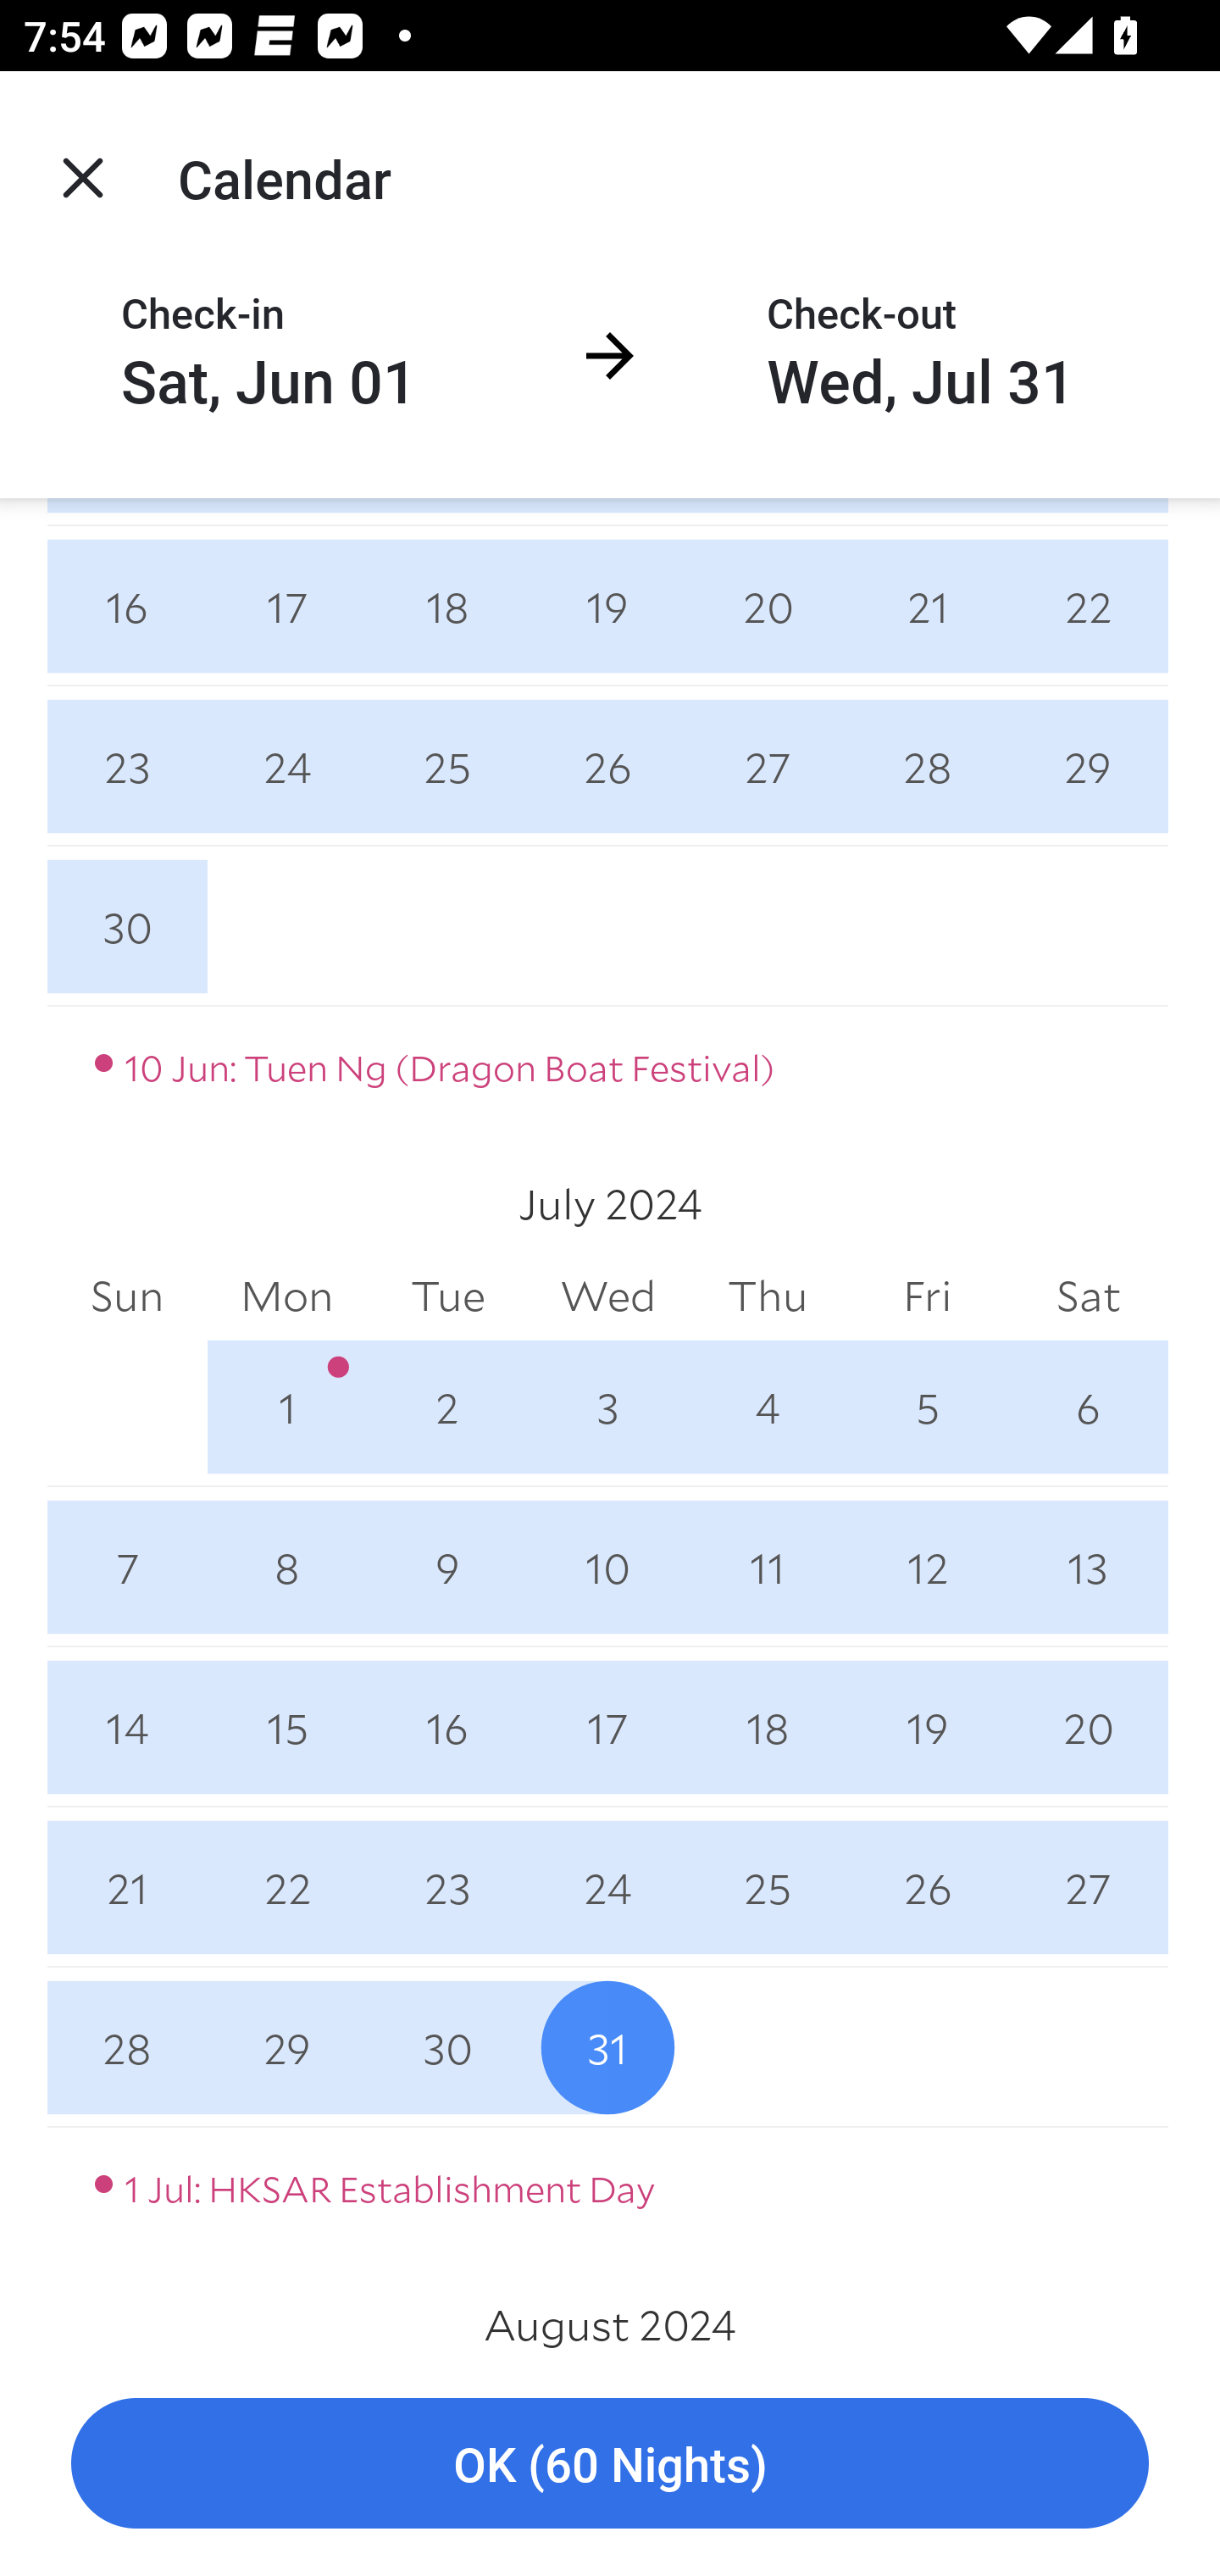  Describe the element at coordinates (608, 1888) in the screenshot. I see `24 24 July 2024` at that location.